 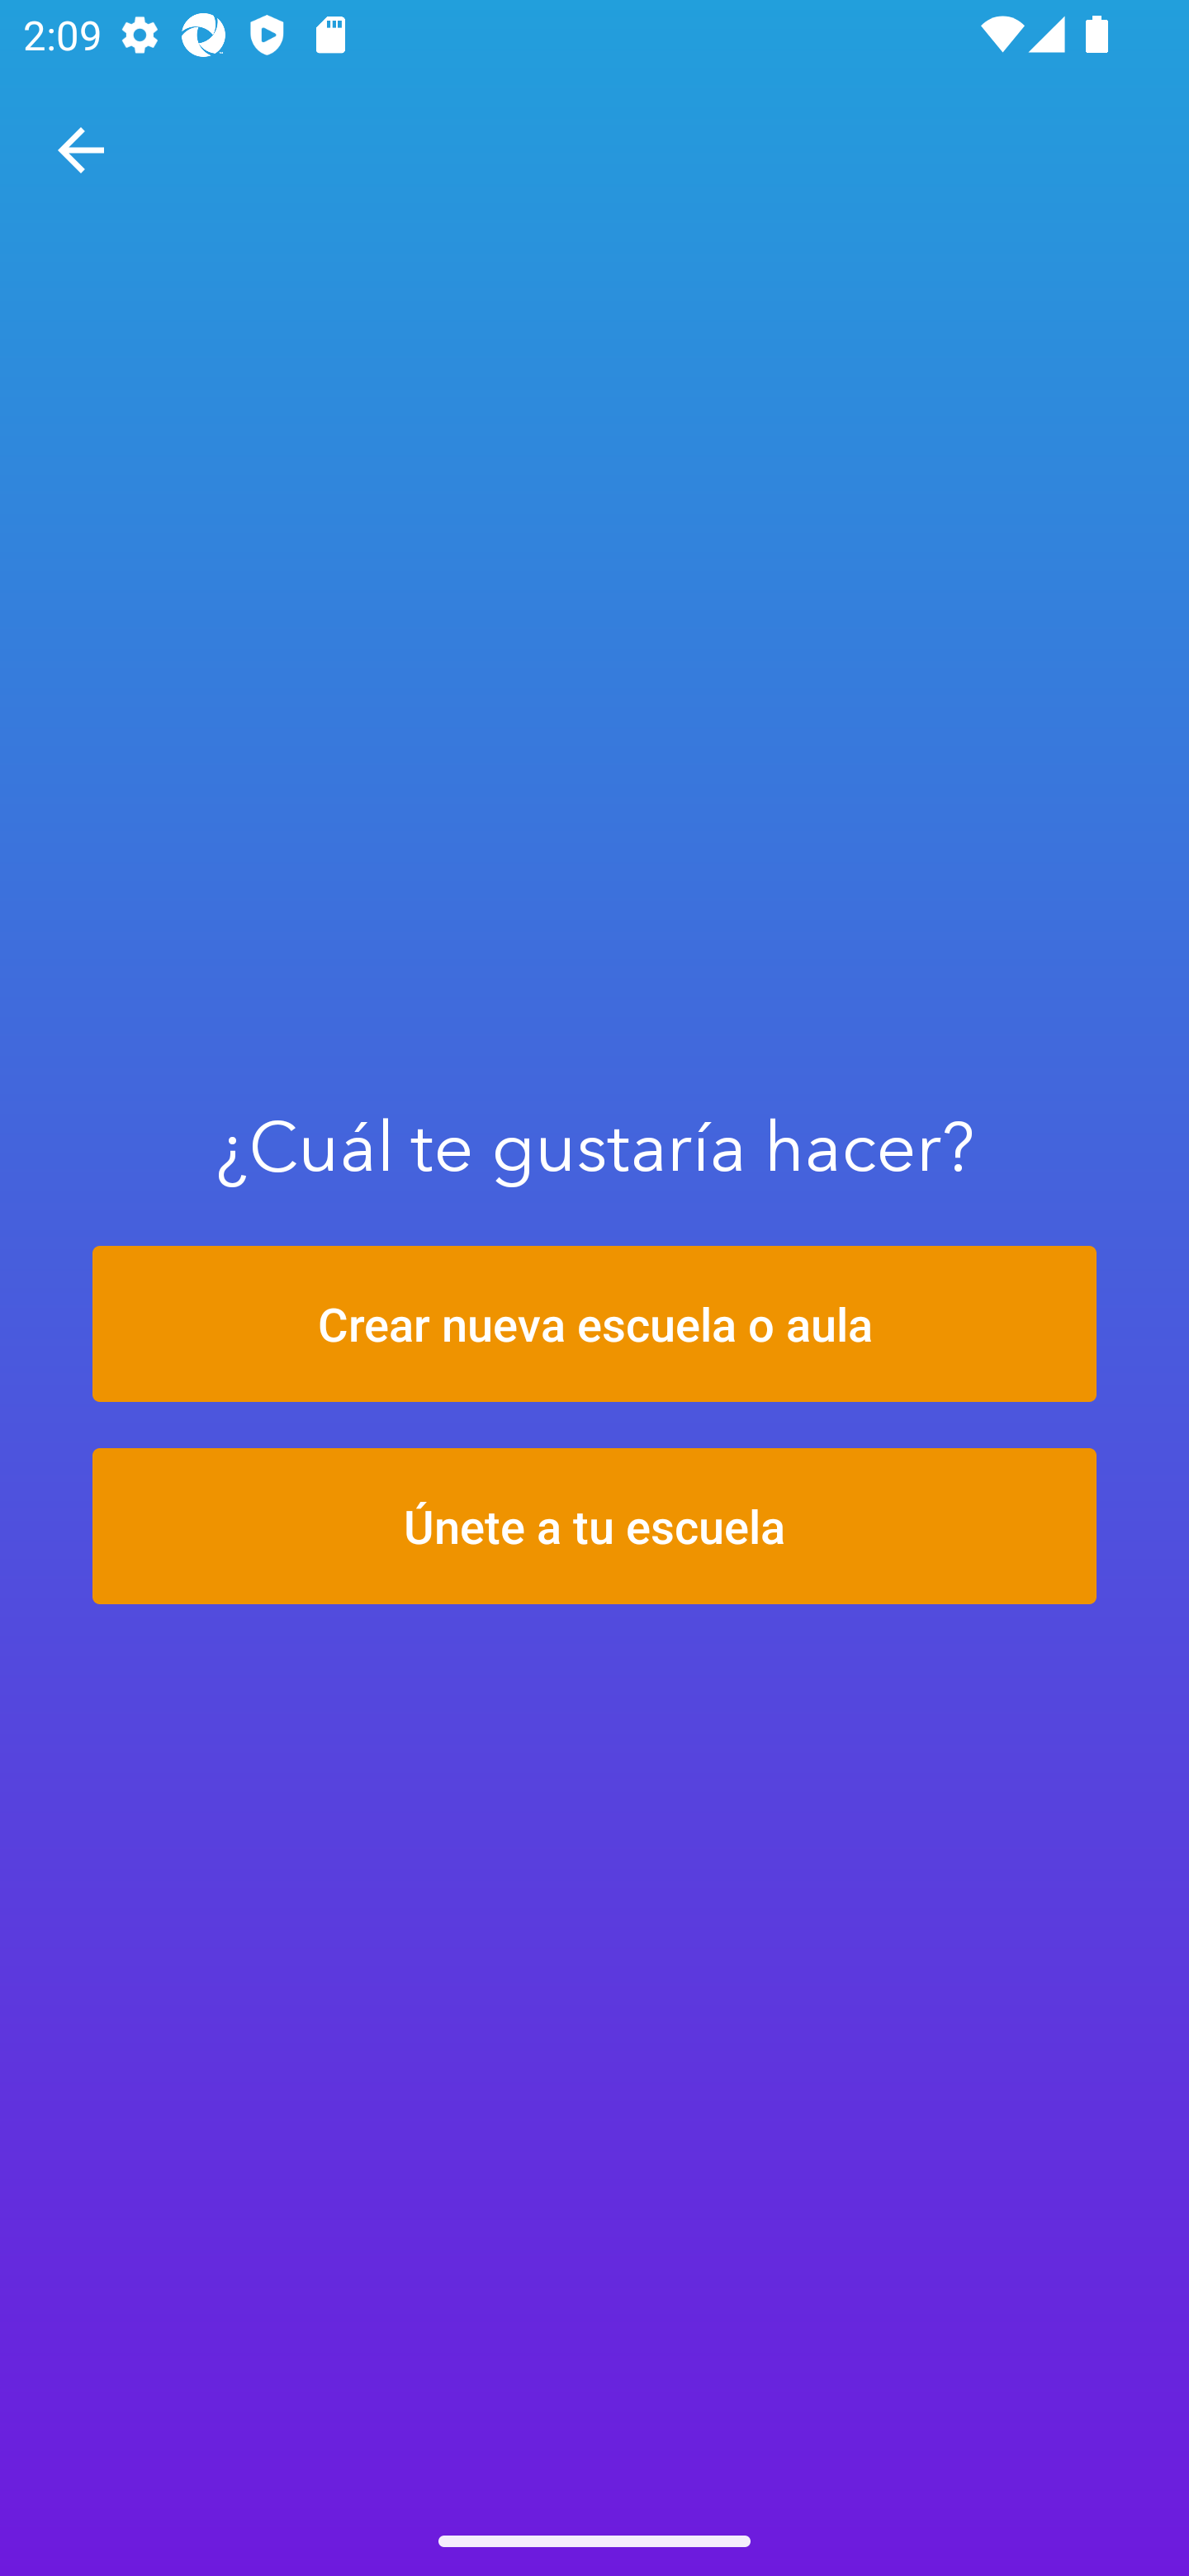 What do you see at coordinates (594, 1324) in the screenshot?
I see `Crear nueva escuela o aula` at bounding box center [594, 1324].